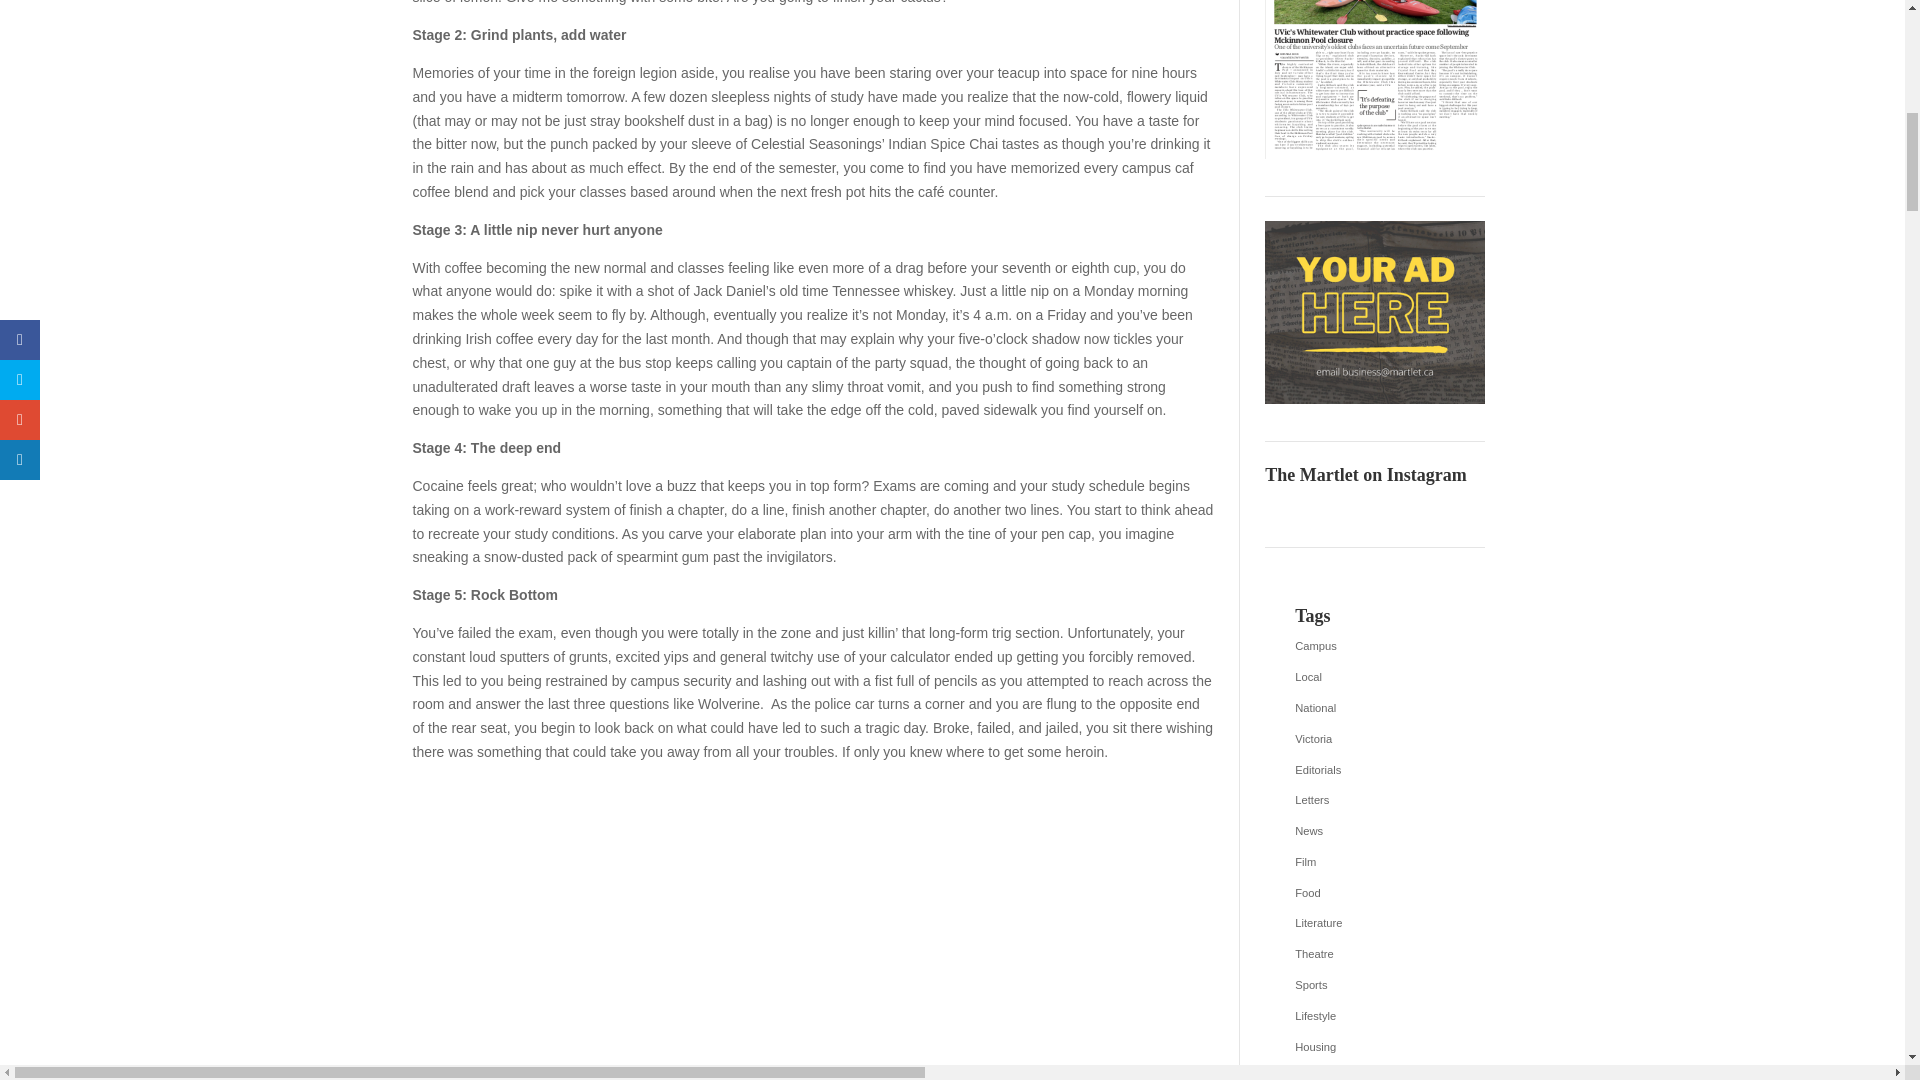  What do you see at coordinates (1374, 862) in the screenshot?
I see `Film` at bounding box center [1374, 862].